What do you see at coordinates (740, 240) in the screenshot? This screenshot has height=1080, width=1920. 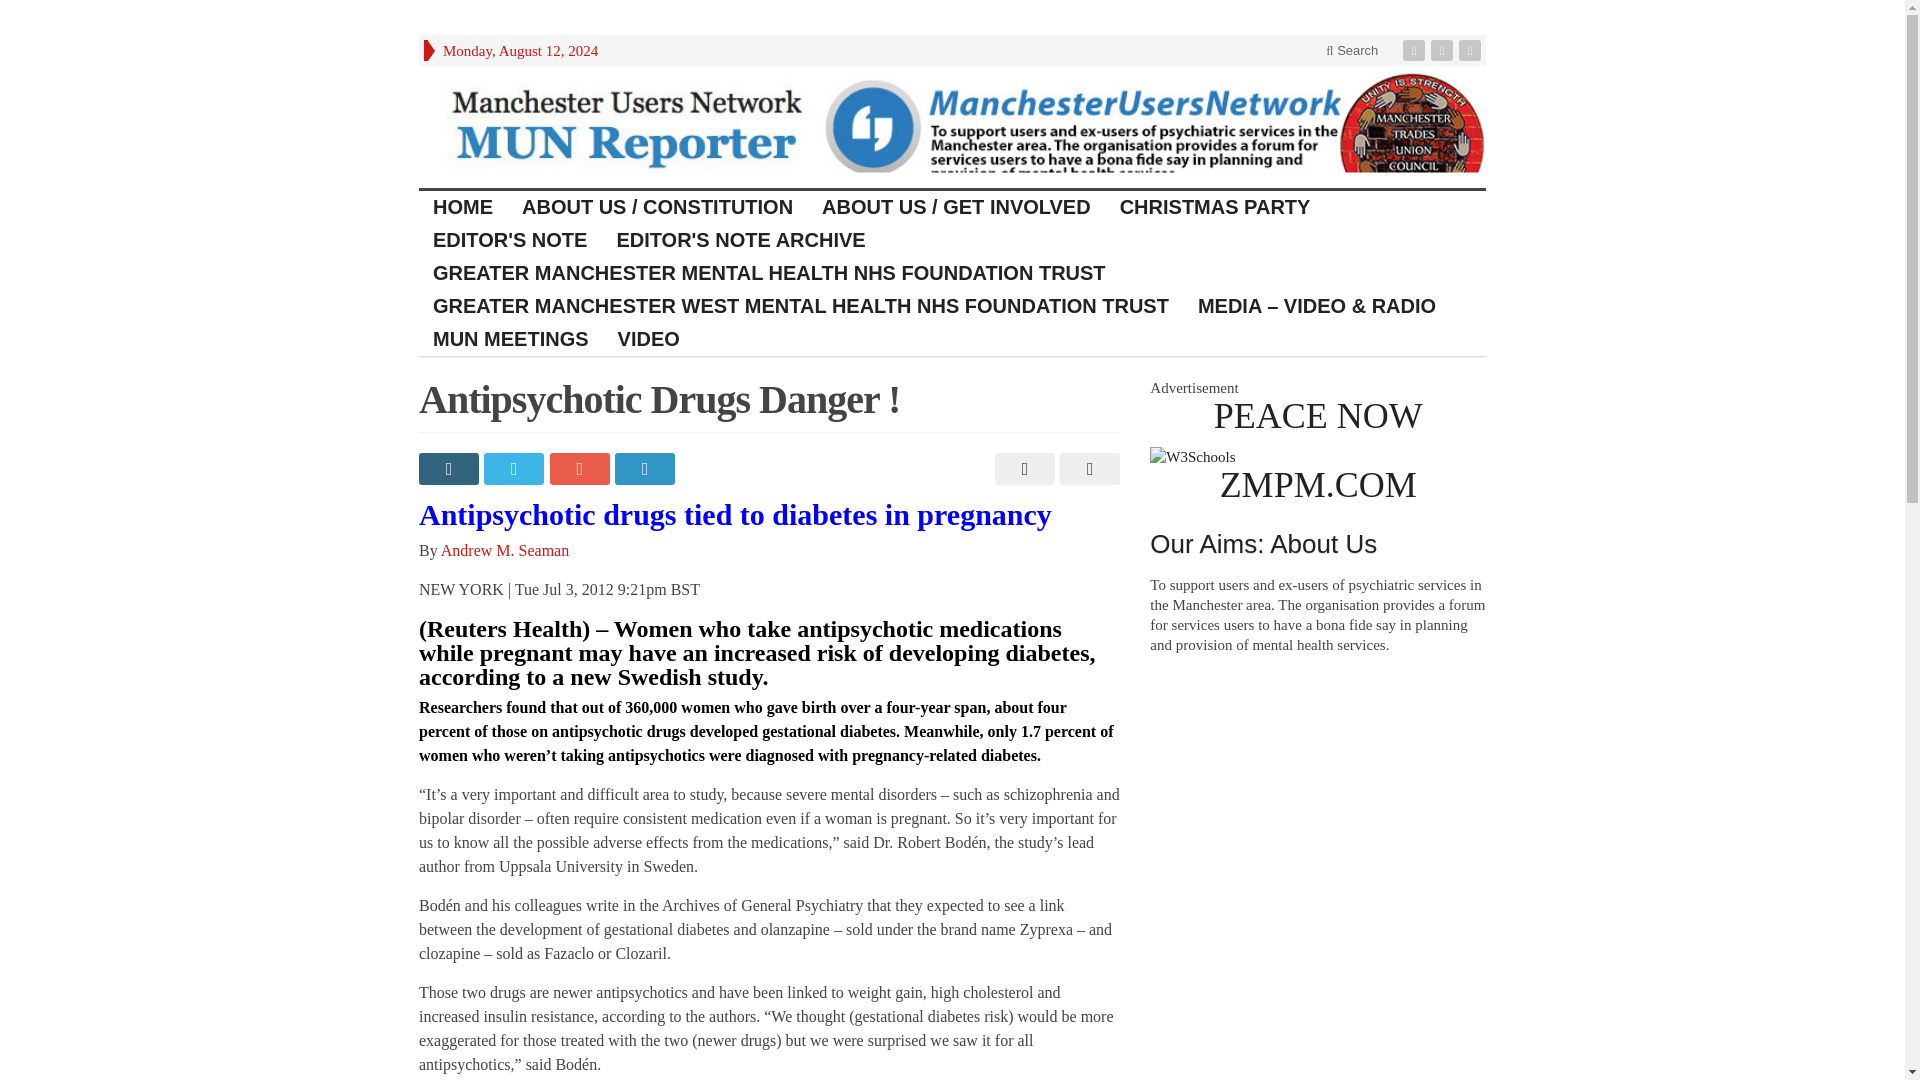 I see `EDITOR'S NOTE ARCHIVE` at bounding box center [740, 240].